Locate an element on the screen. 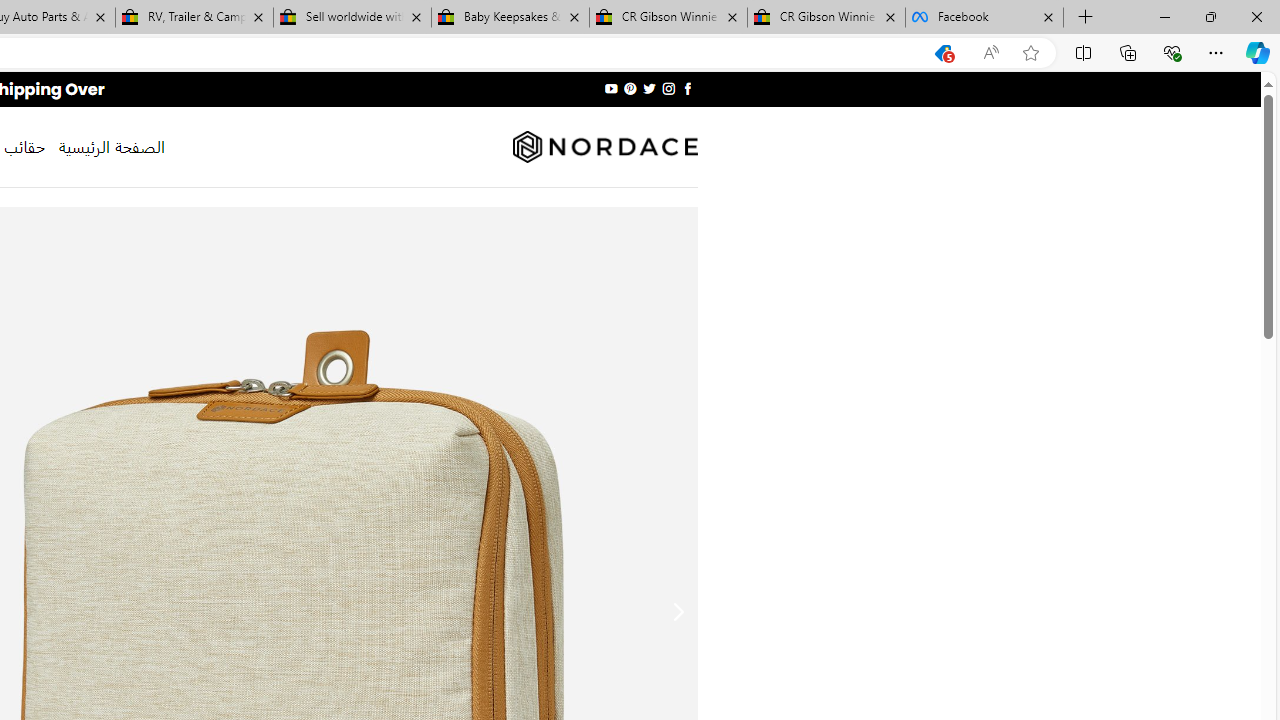 The height and width of the screenshot is (720, 1280). Settings and more (Alt+F) is located at coordinates (1216, 52).